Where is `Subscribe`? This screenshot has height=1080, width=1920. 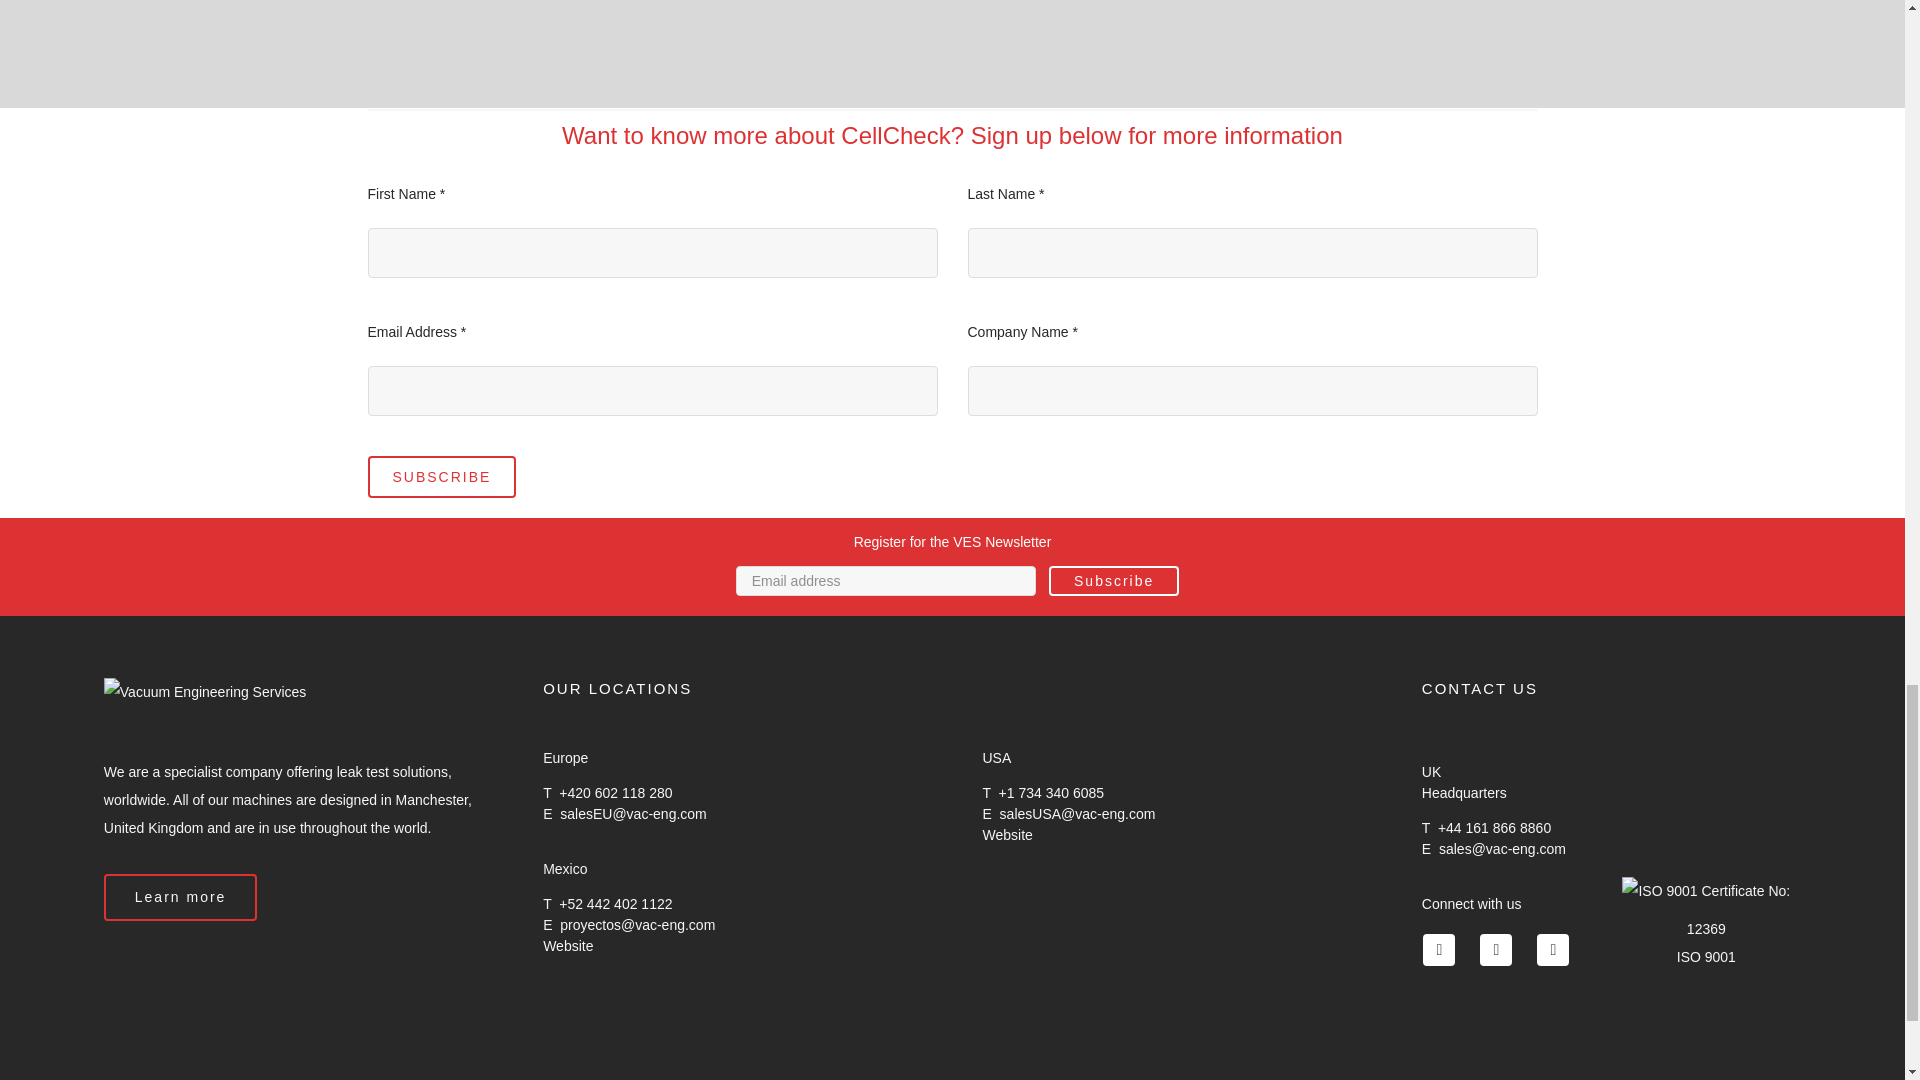
Subscribe is located at coordinates (1113, 580).